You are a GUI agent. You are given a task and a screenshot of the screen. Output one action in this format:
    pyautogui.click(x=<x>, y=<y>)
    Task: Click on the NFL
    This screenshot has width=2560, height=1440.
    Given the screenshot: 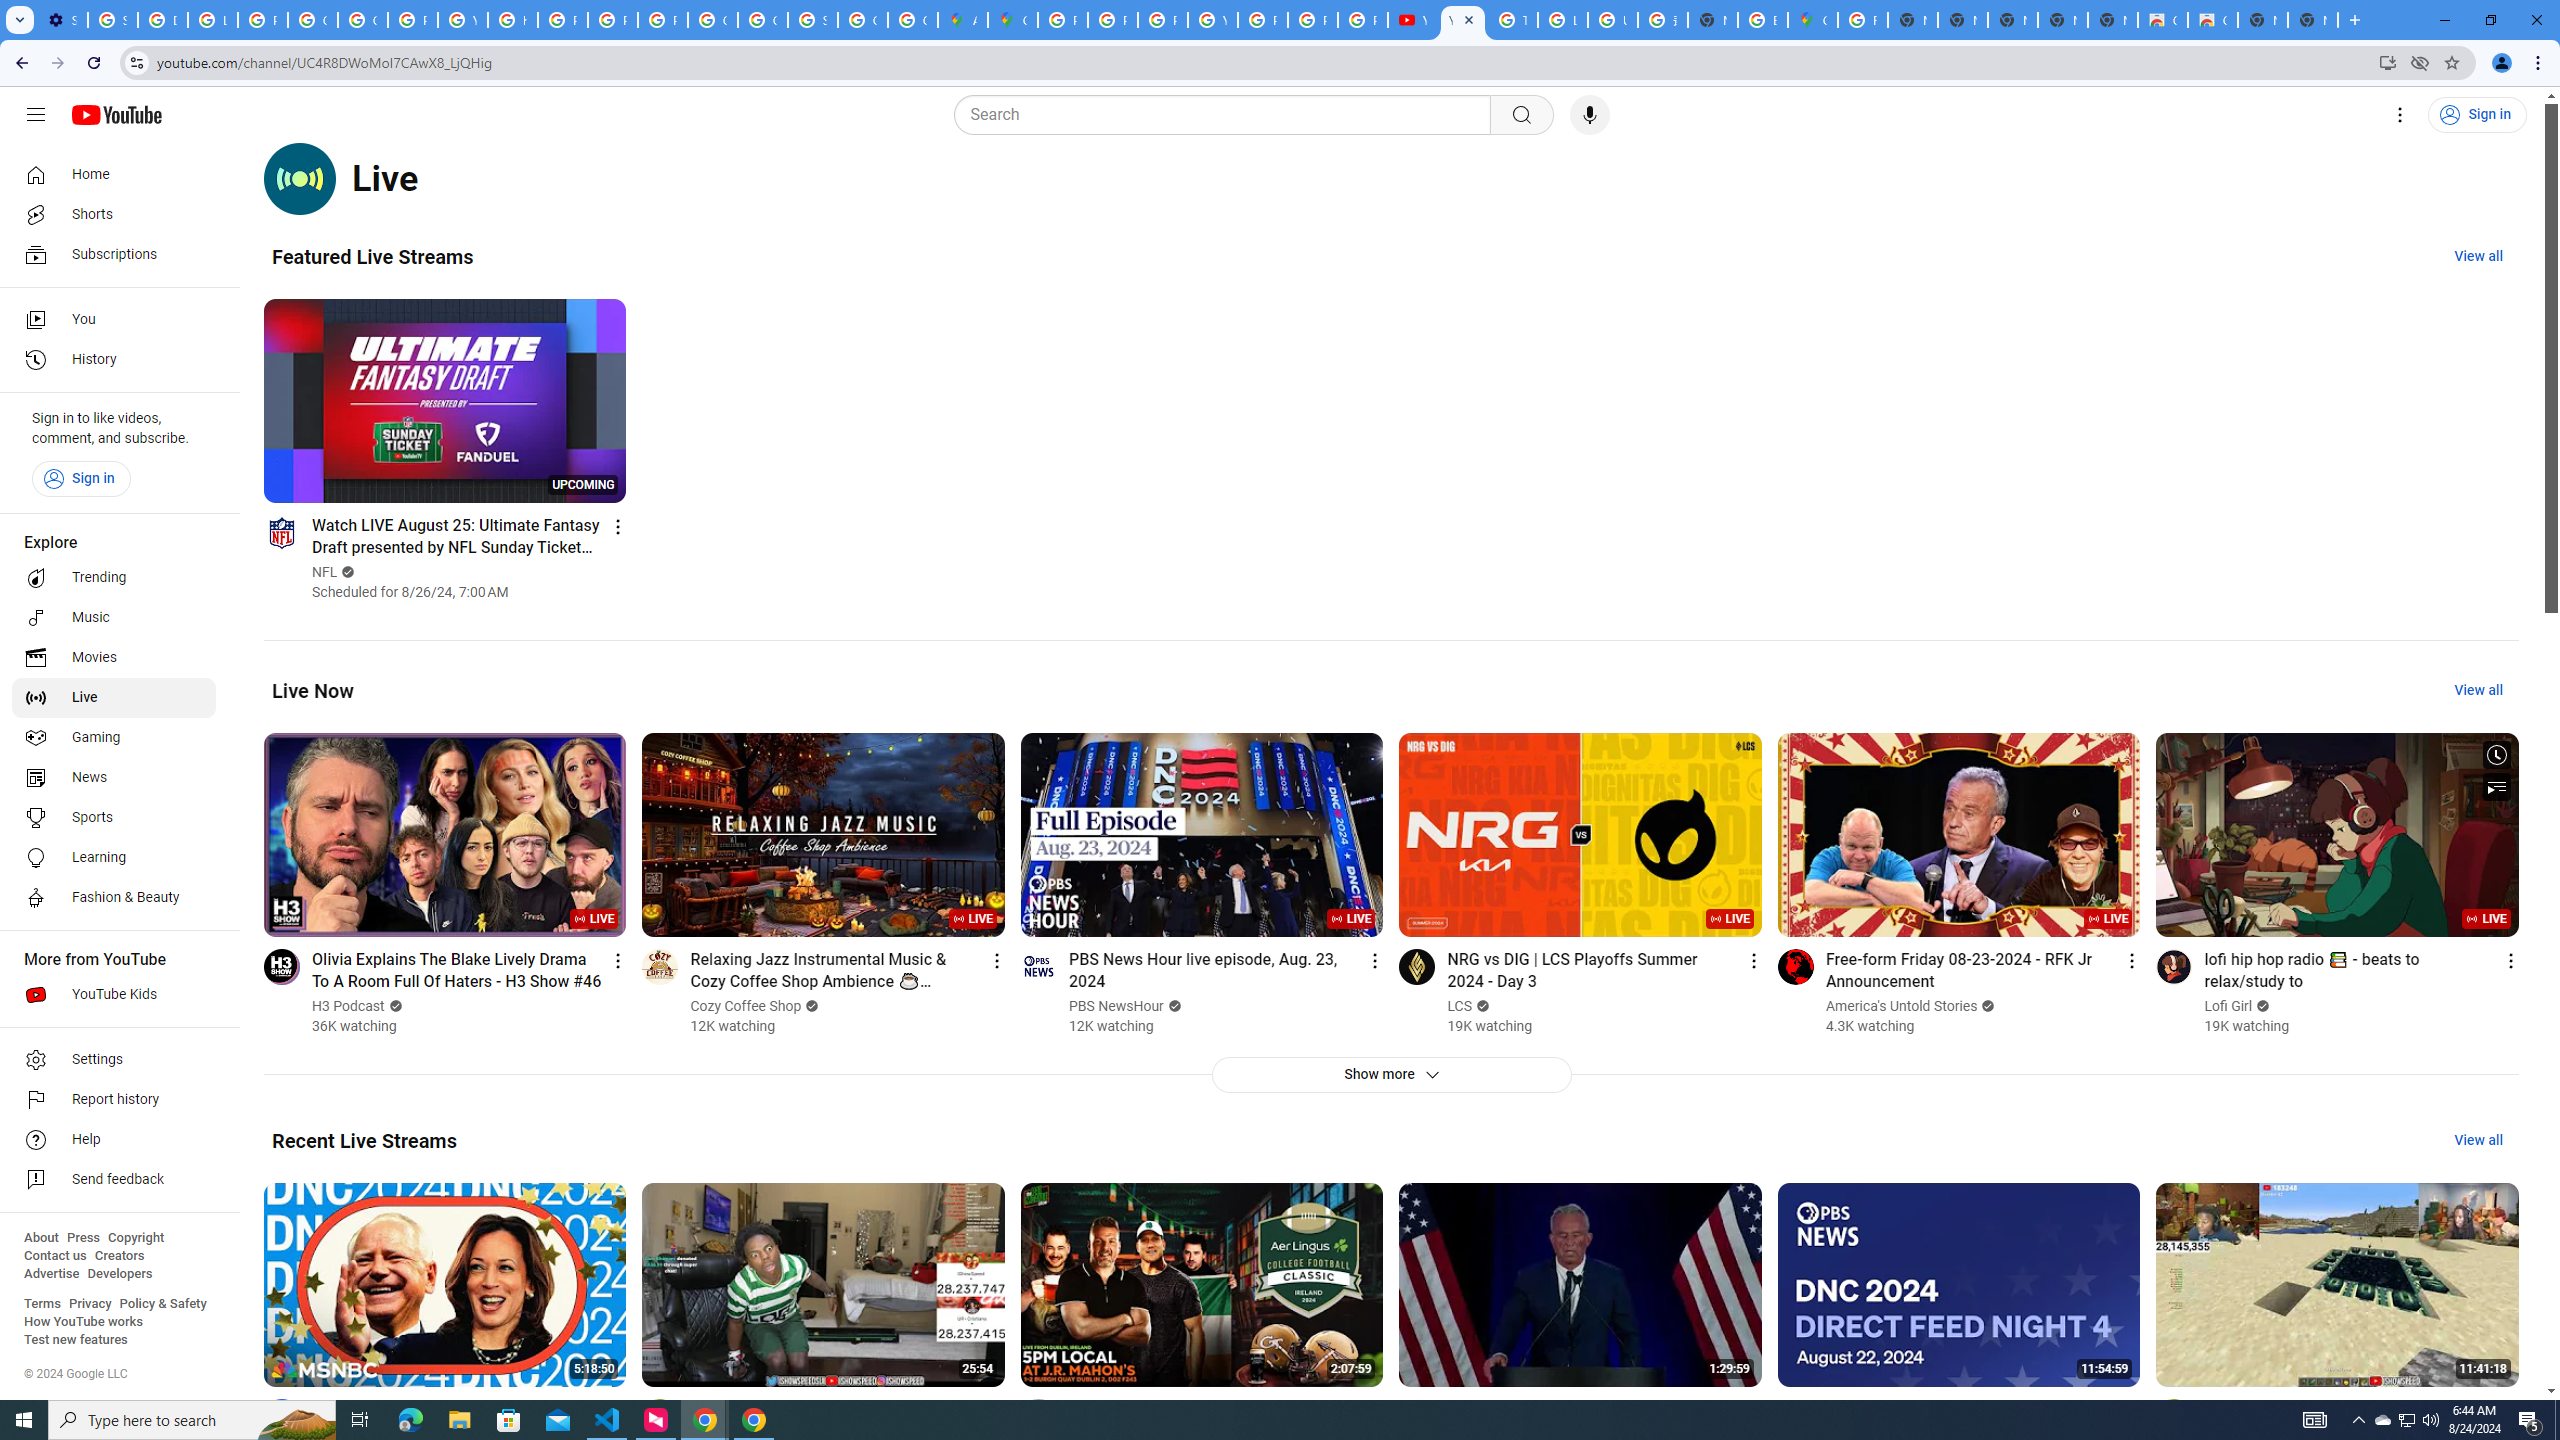 What is the action you would take?
    pyautogui.click(x=324, y=572)
    